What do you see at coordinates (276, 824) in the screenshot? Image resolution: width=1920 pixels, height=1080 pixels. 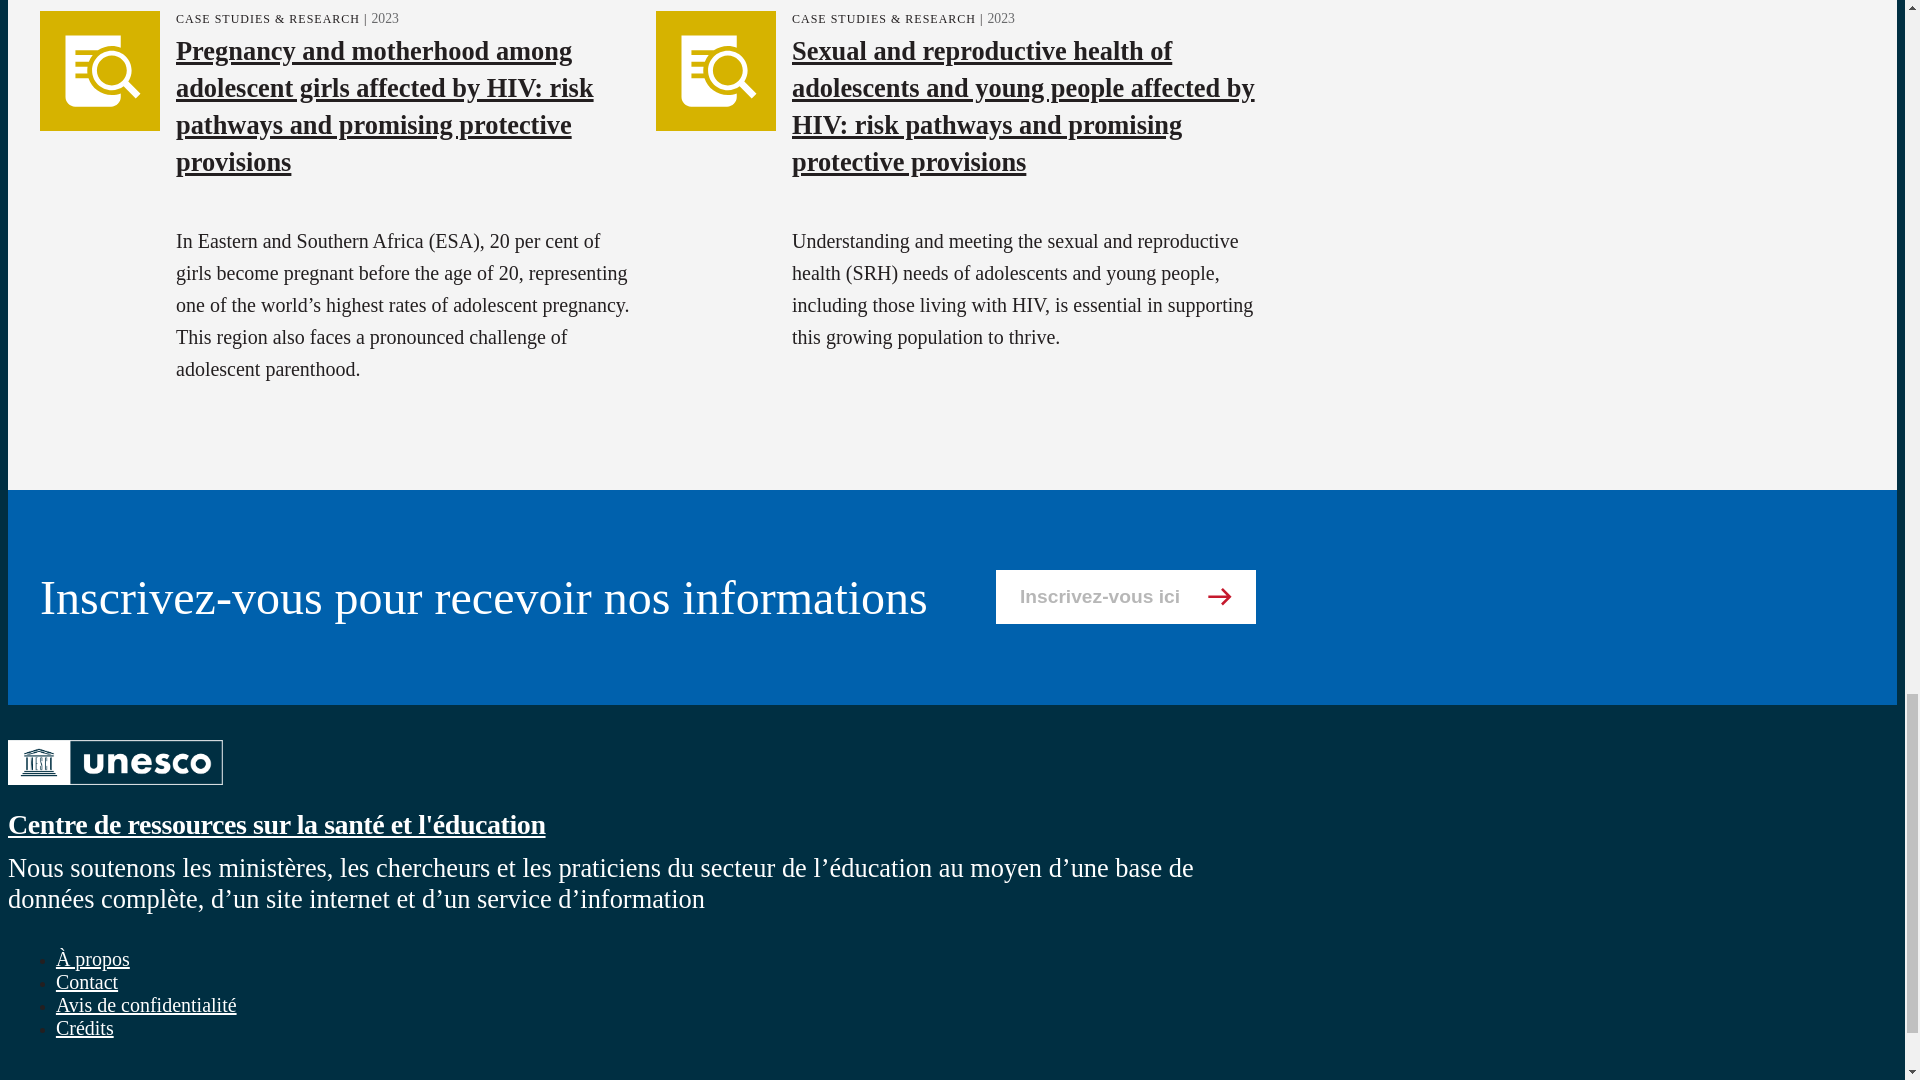 I see `Home` at bounding box center [276, 824].